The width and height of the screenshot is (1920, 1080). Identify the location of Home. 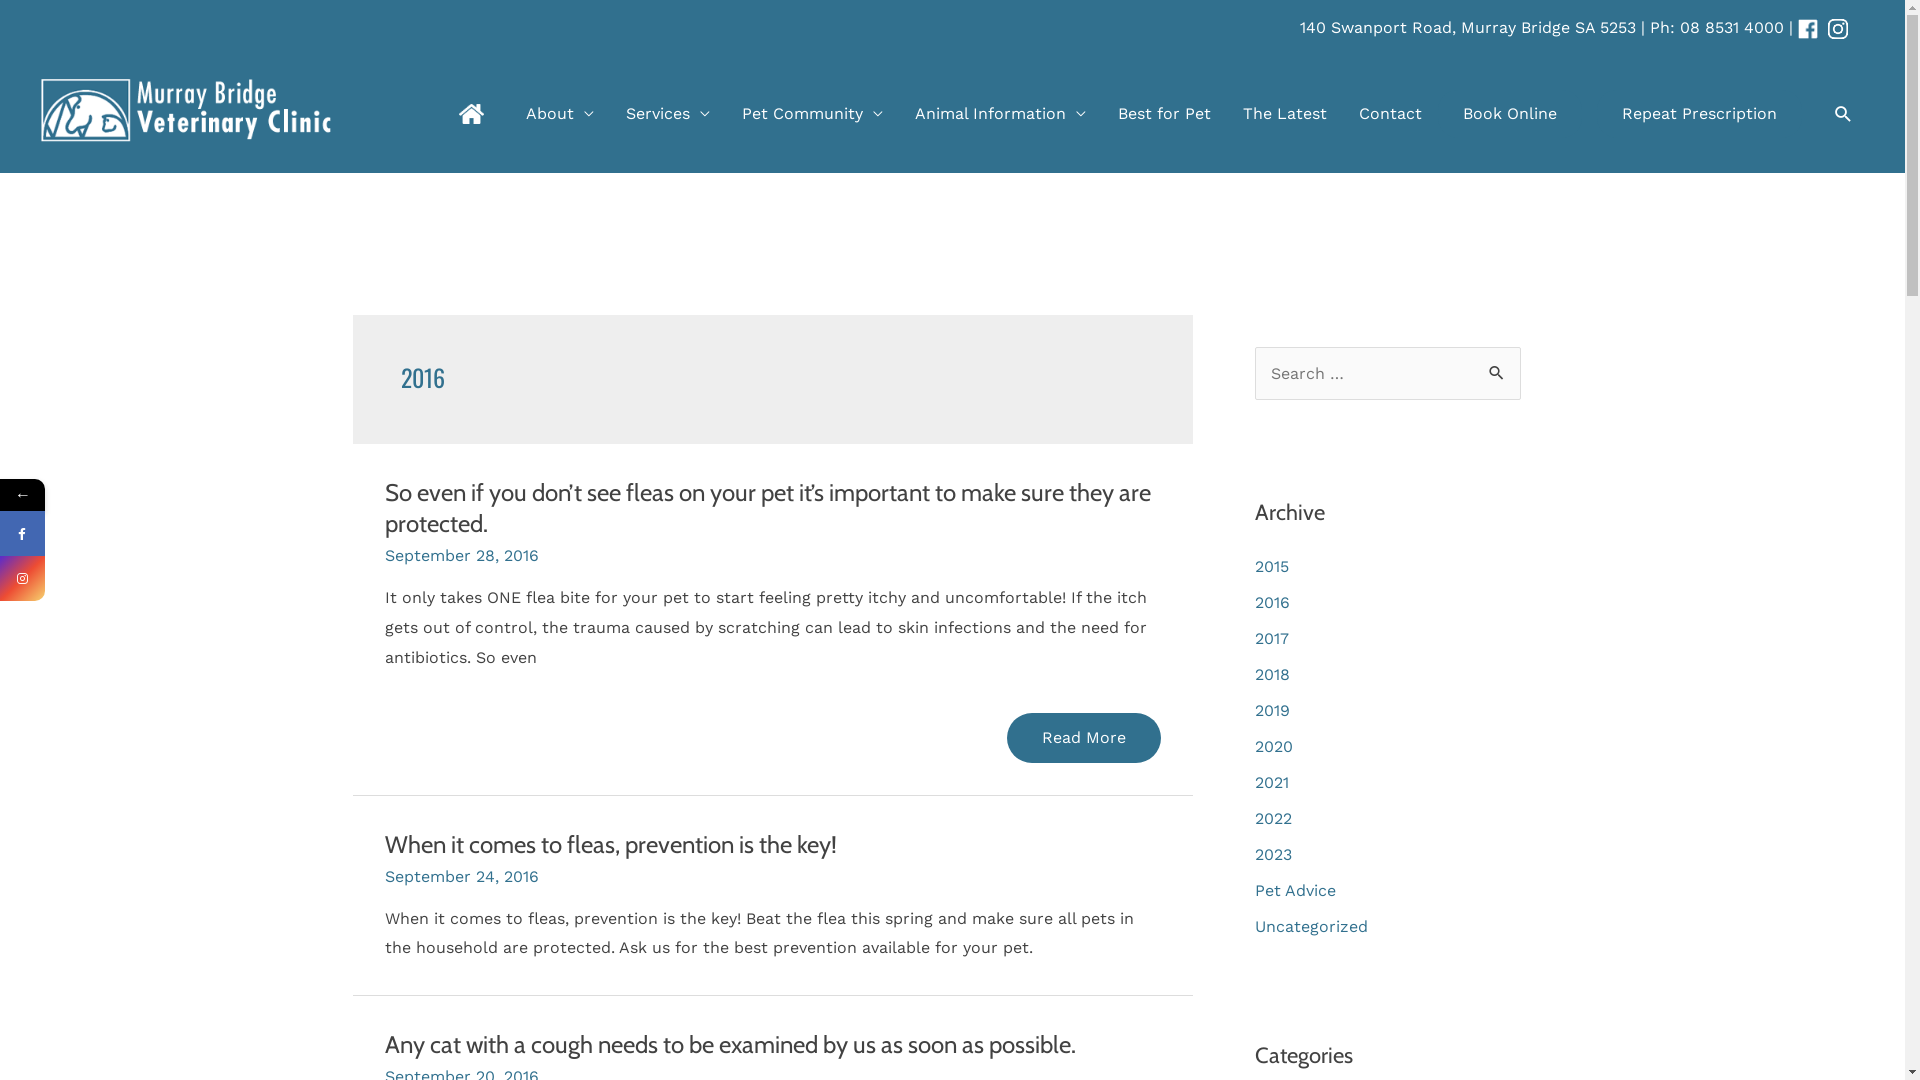
(471, 114).